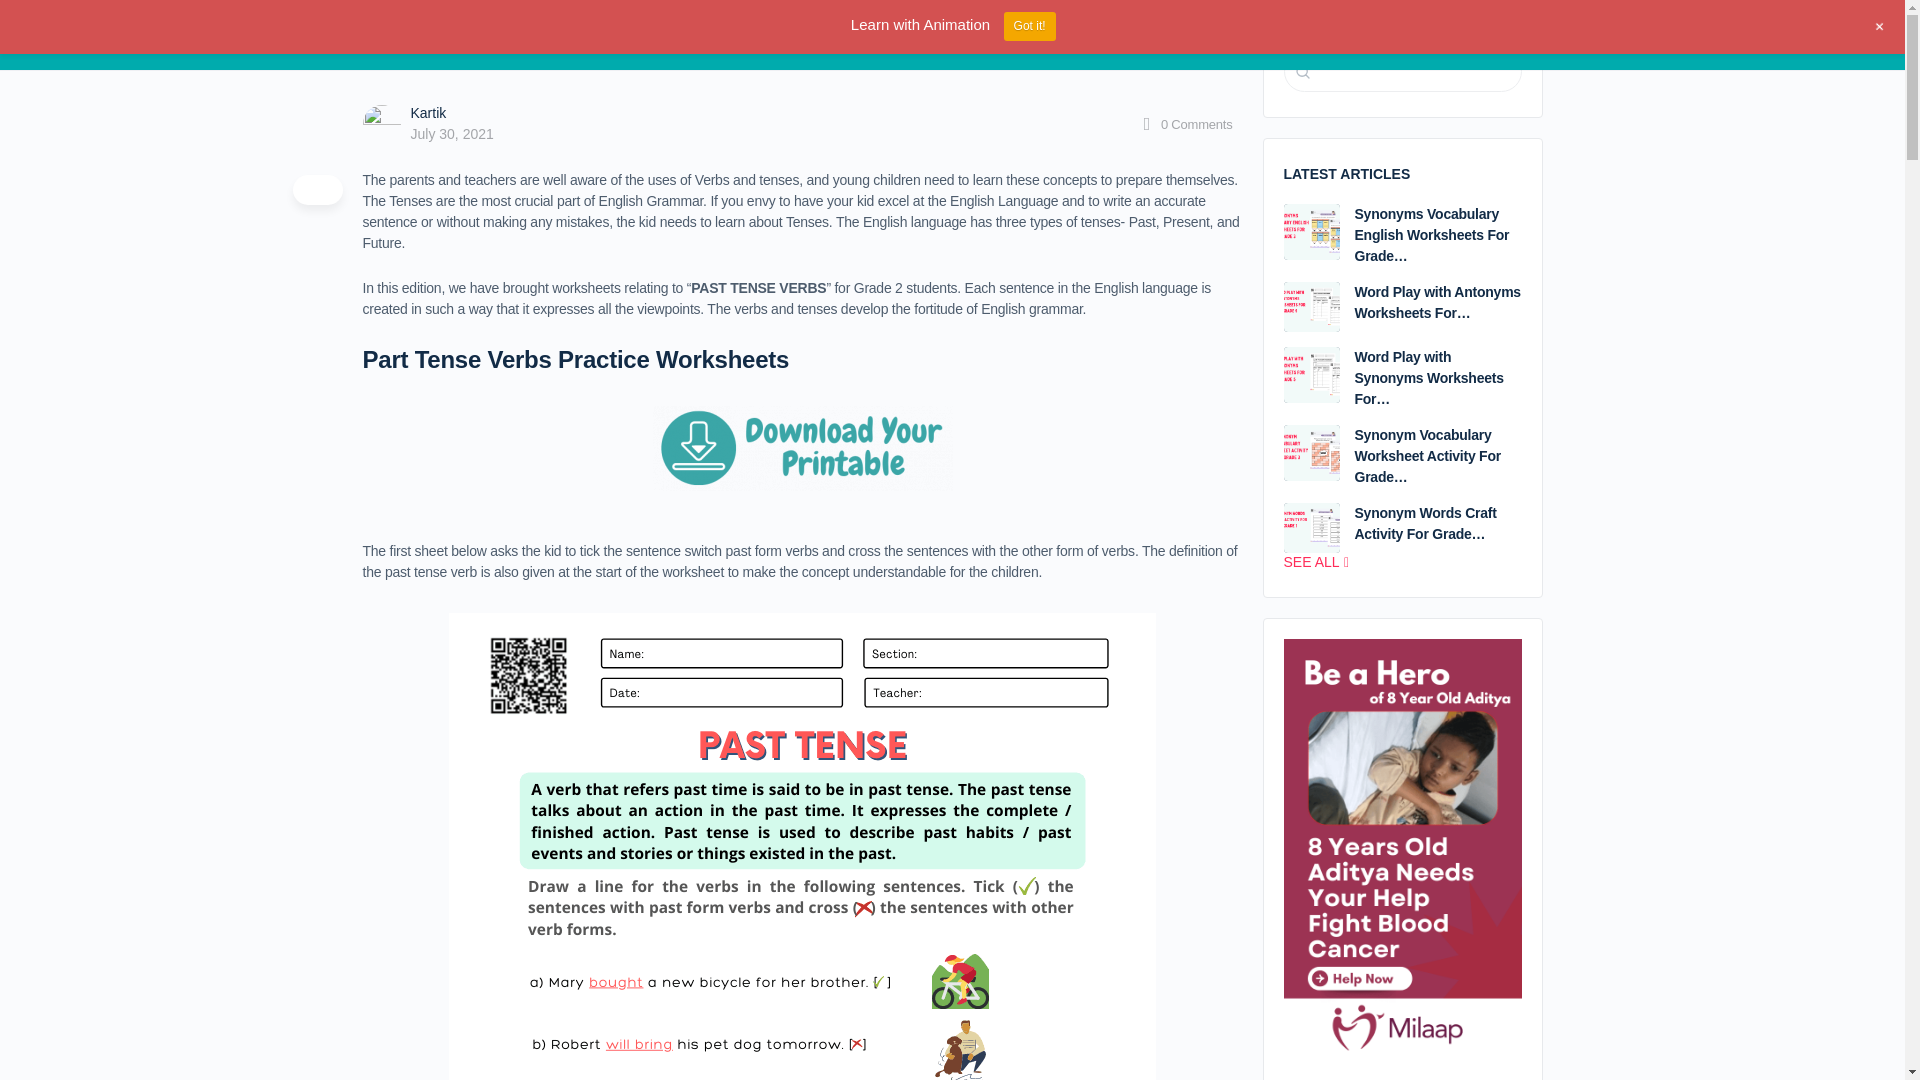  Describe the element at coordinates (680, 35) in the screenshot. I see `FREE Worksheets` at that location.